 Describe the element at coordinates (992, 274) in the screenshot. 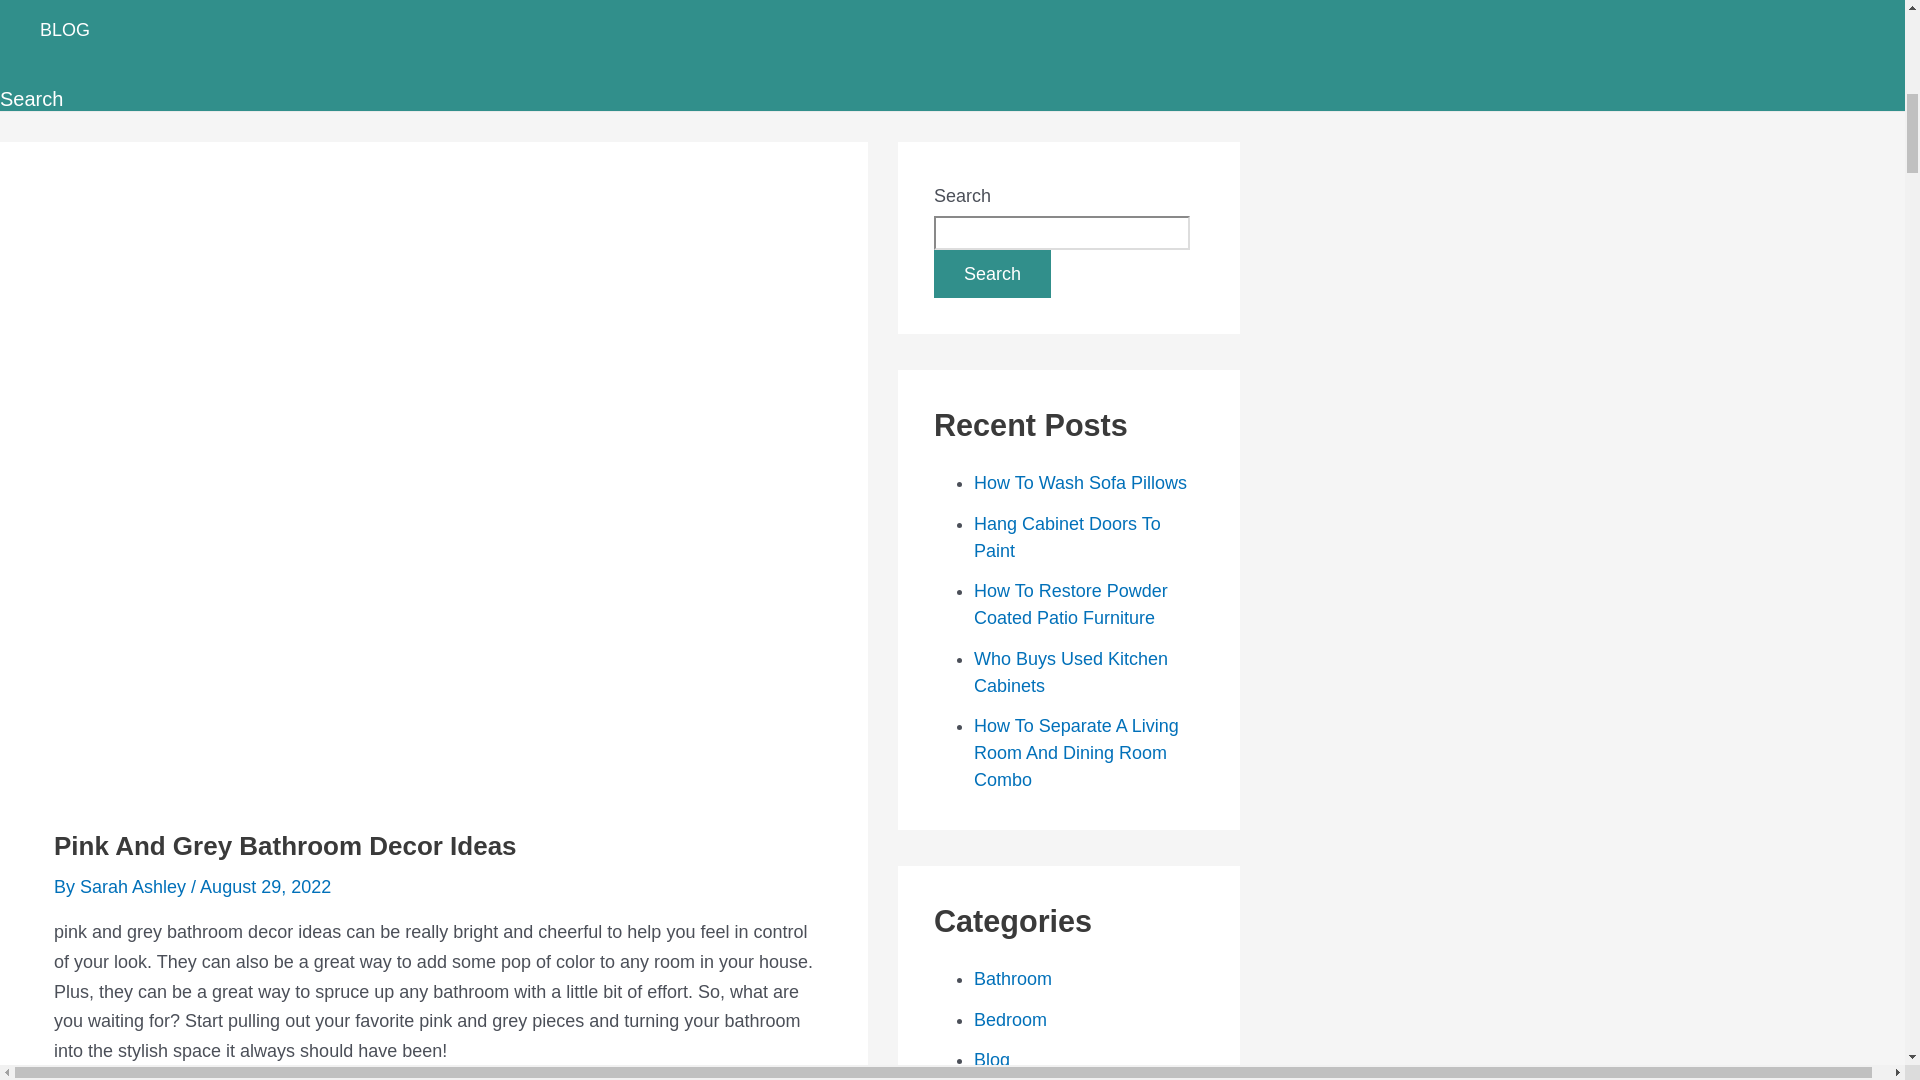

I see `Search` at that location.